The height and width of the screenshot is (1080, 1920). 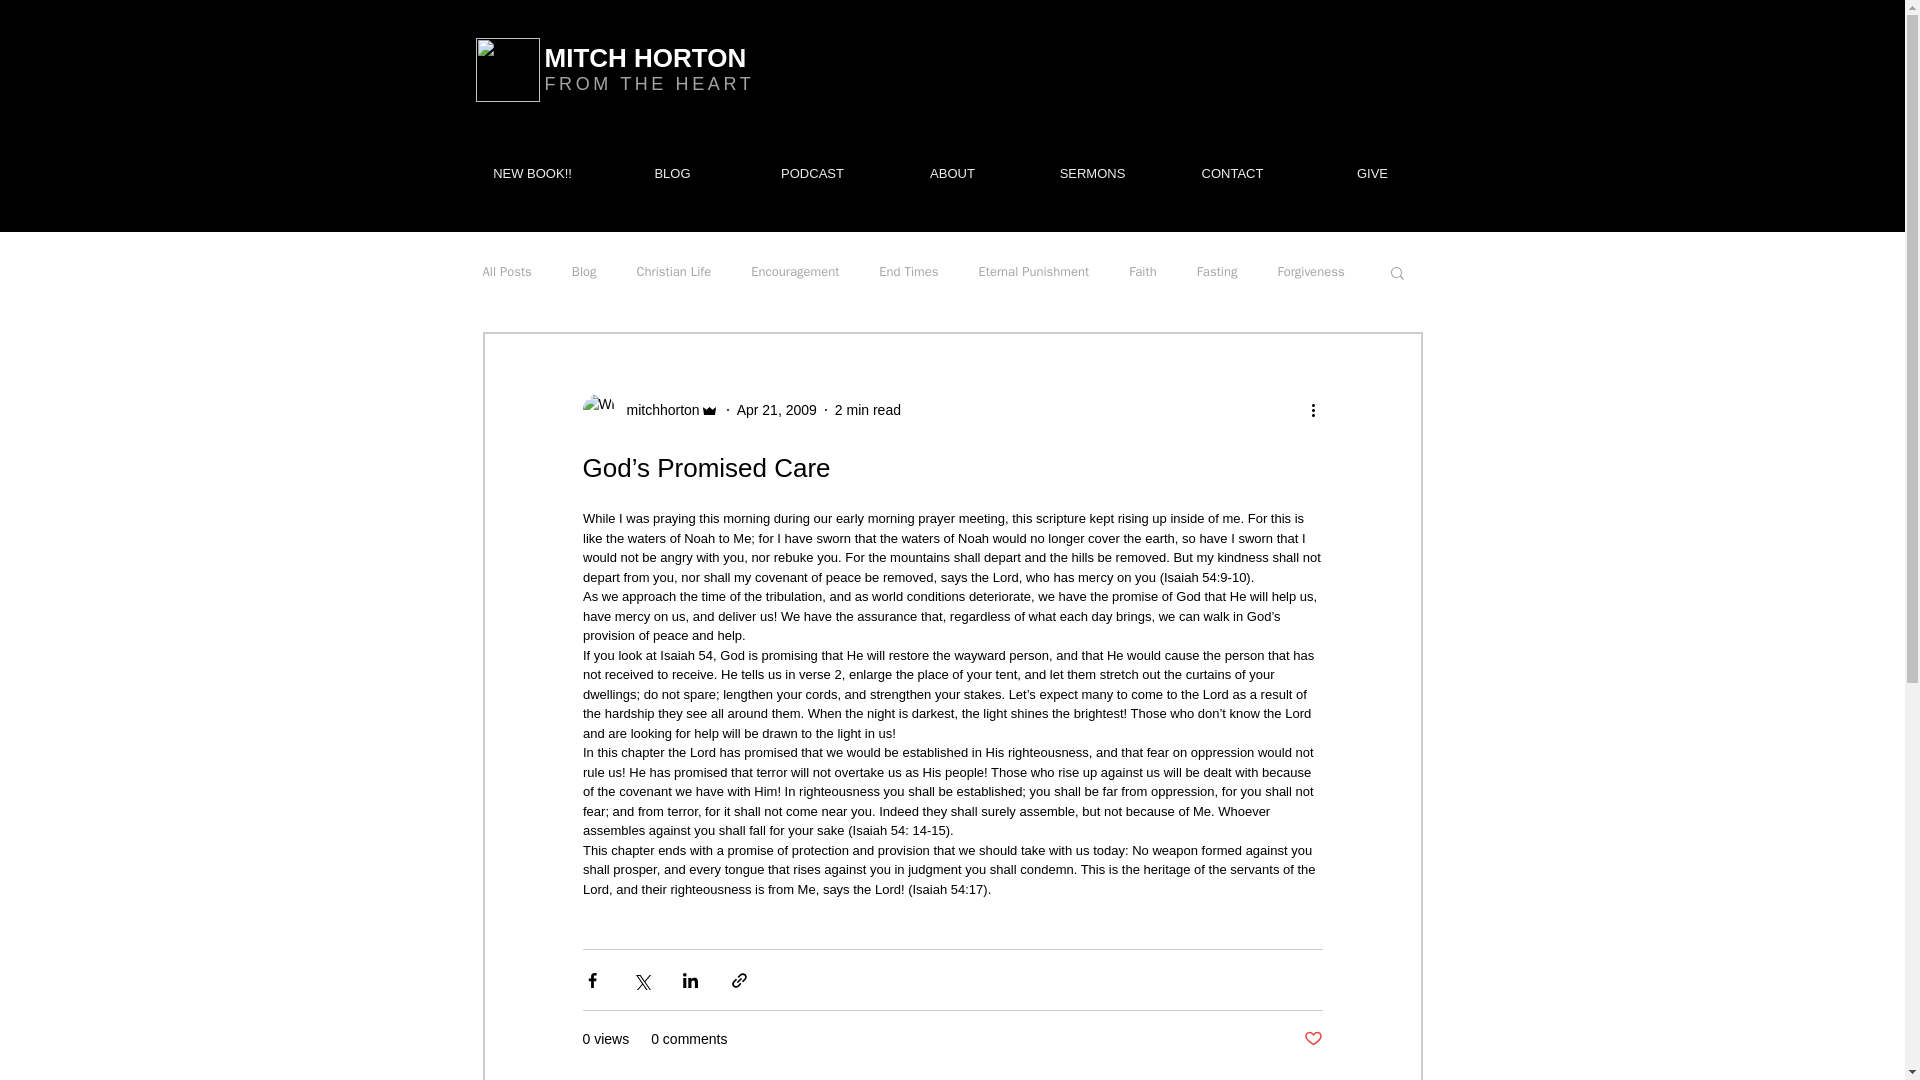 I want to click on NEW BOOK!!, so click(x=532, y=174).